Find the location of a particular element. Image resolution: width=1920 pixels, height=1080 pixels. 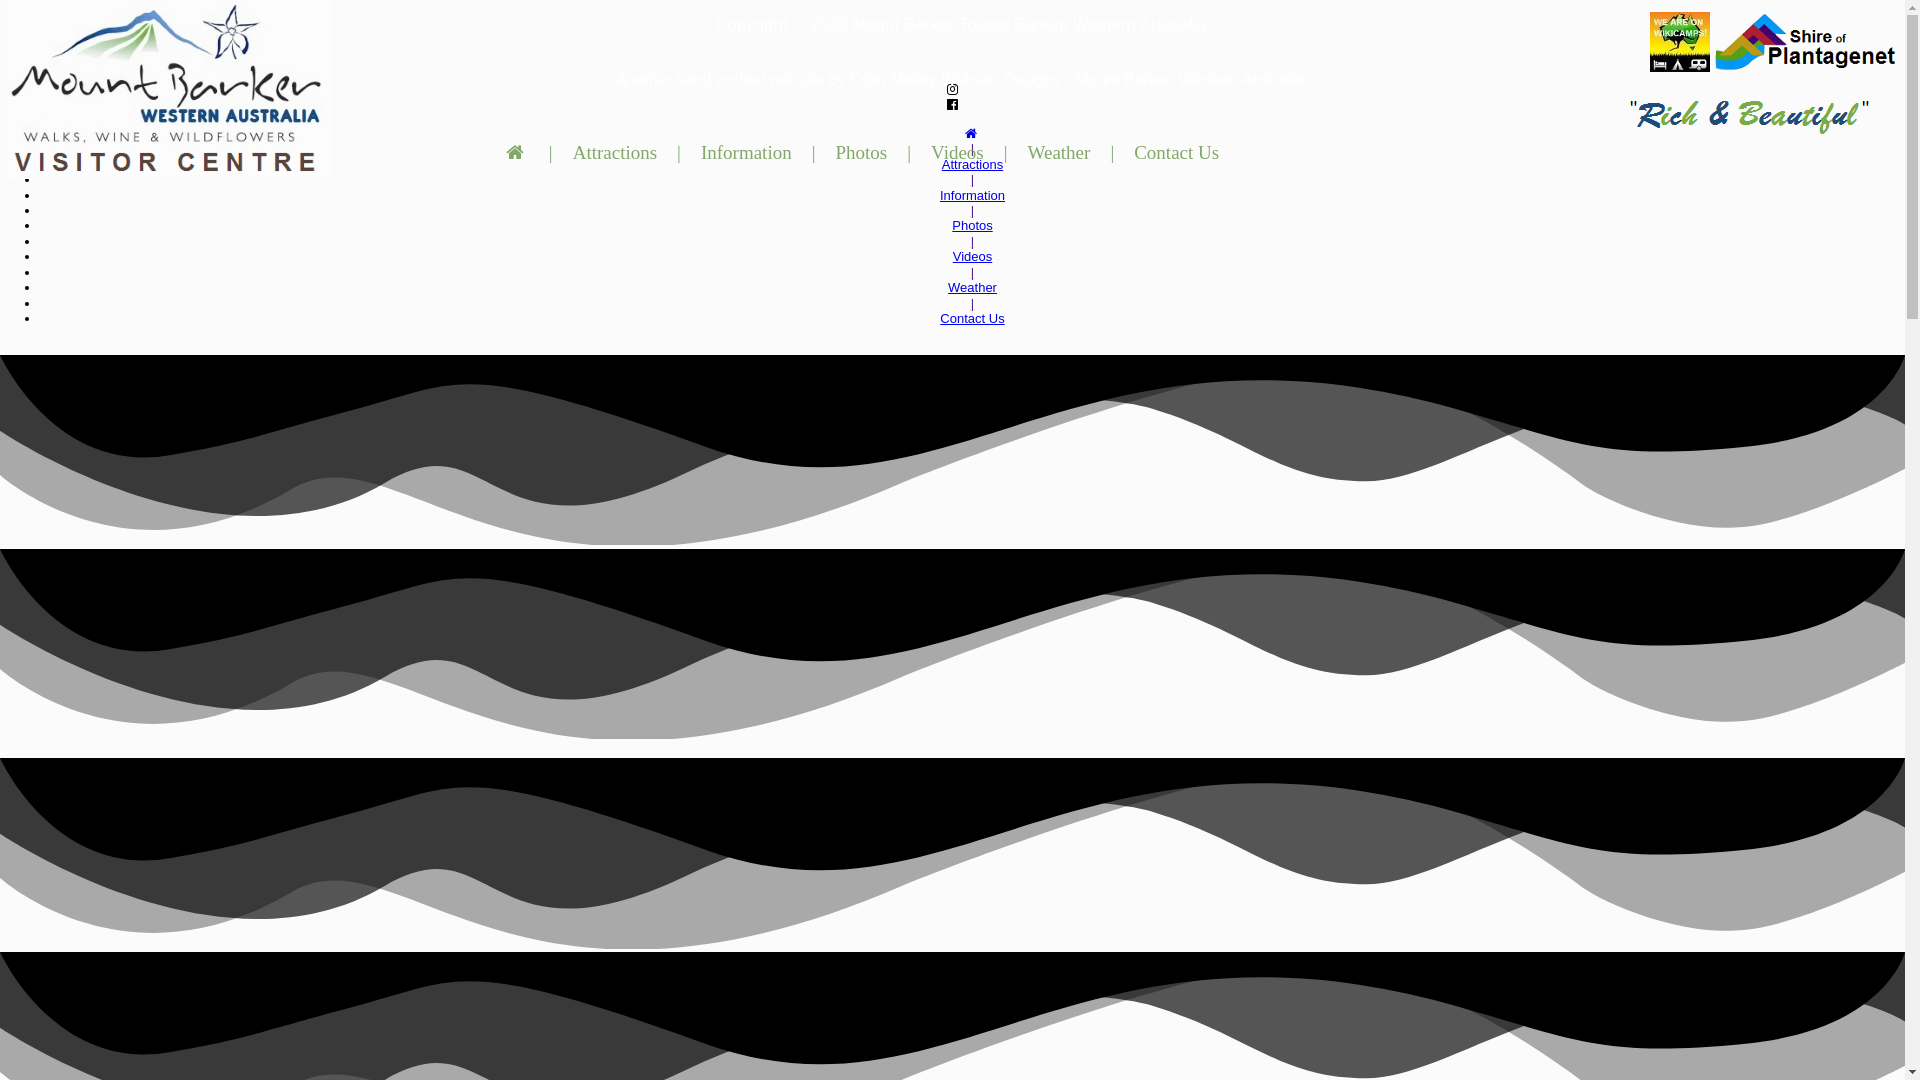

| is located at coordinates (909, 153).